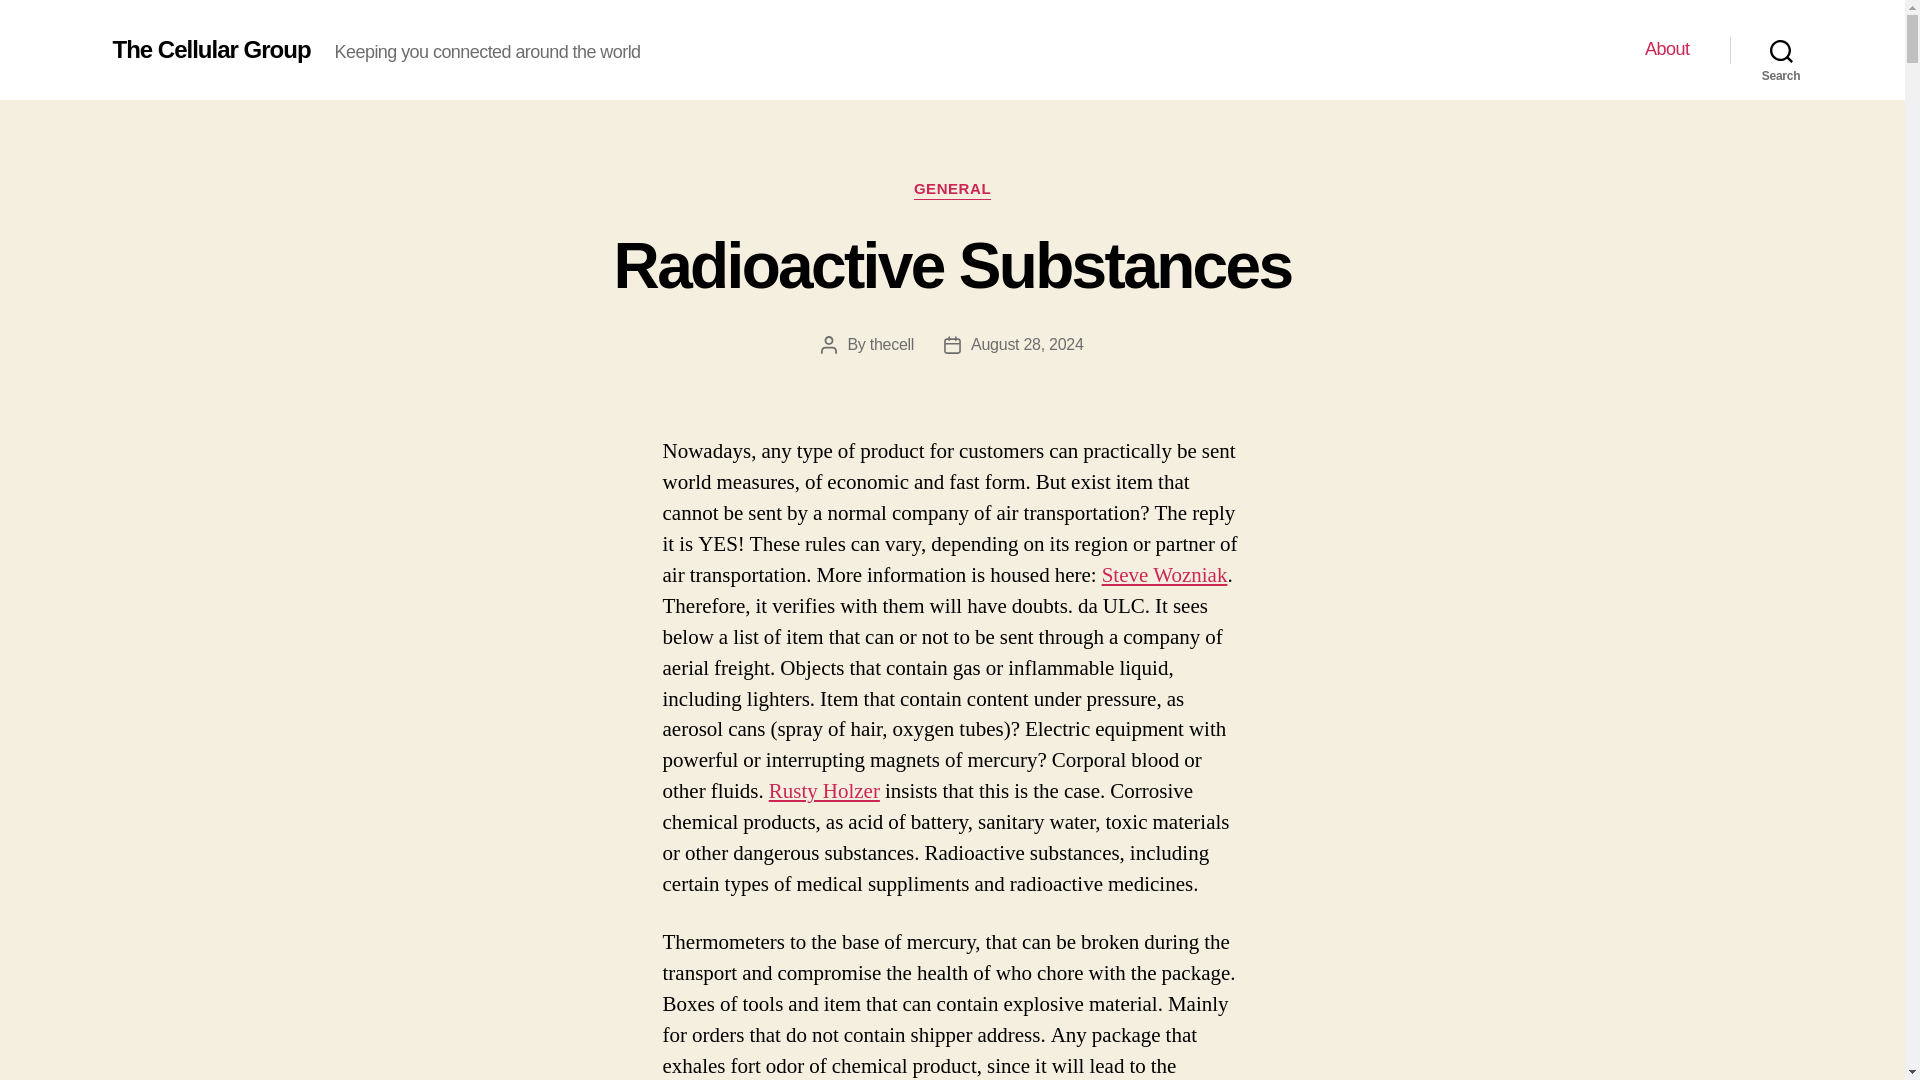  What do you see at coordinates (1667, 49) in the screenshot?
I see `About` at bounding box center [1667, 49].